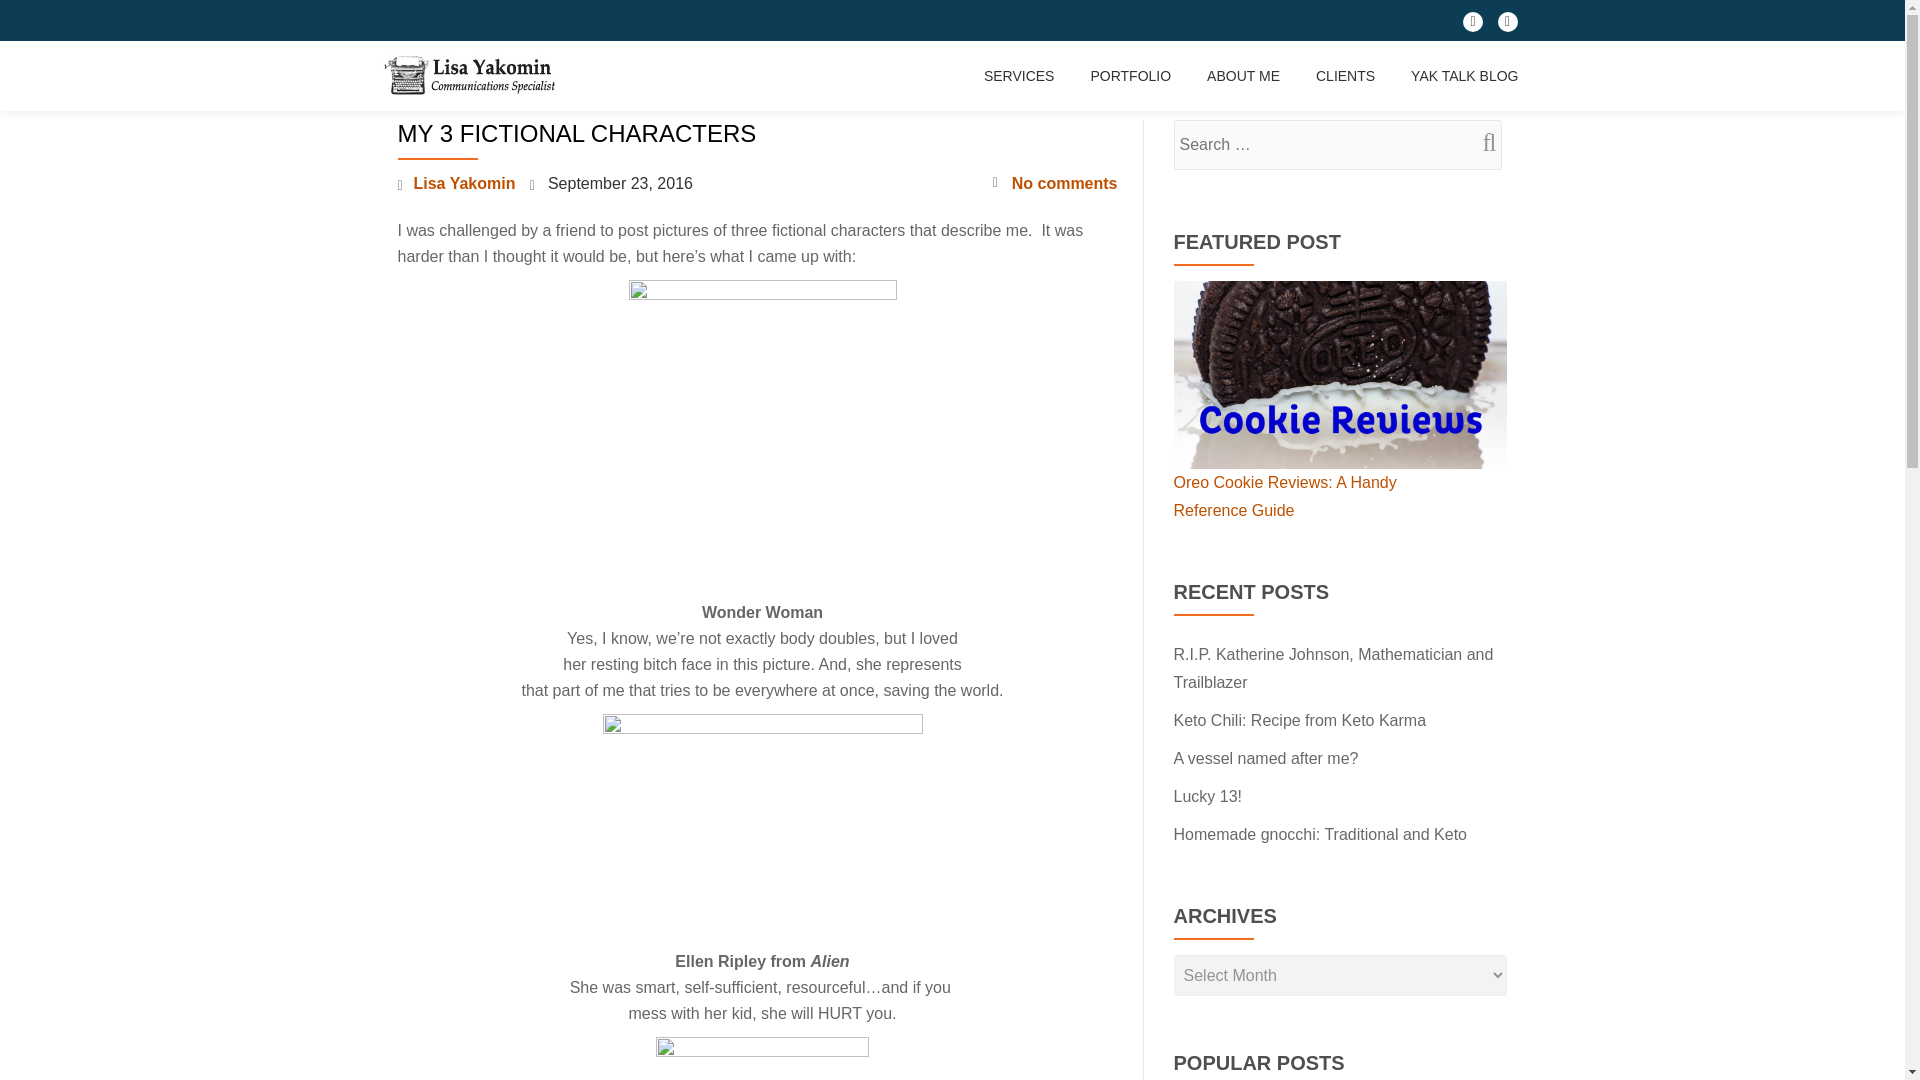  I want to click on No comments, so click(1054, 183).